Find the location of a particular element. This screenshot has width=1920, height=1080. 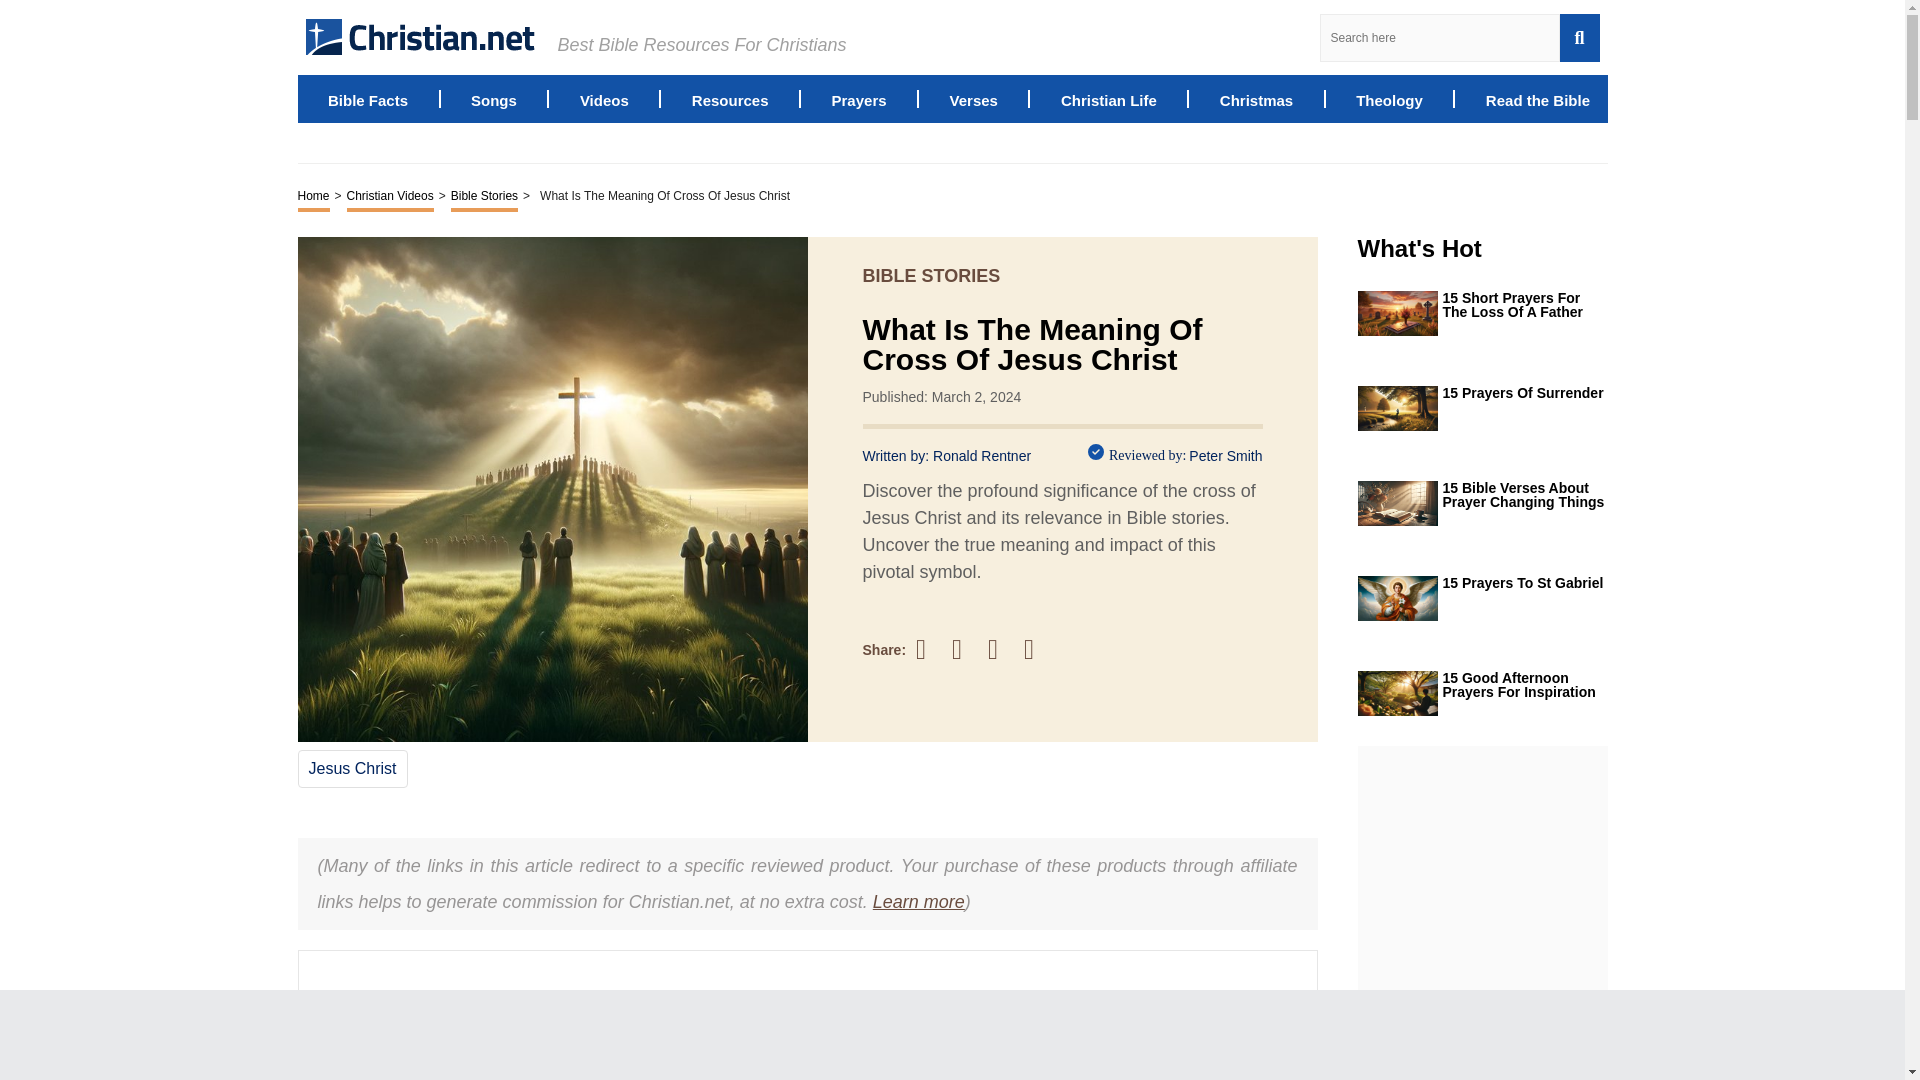

Share on Facebook is located at coordinates (930, 649).